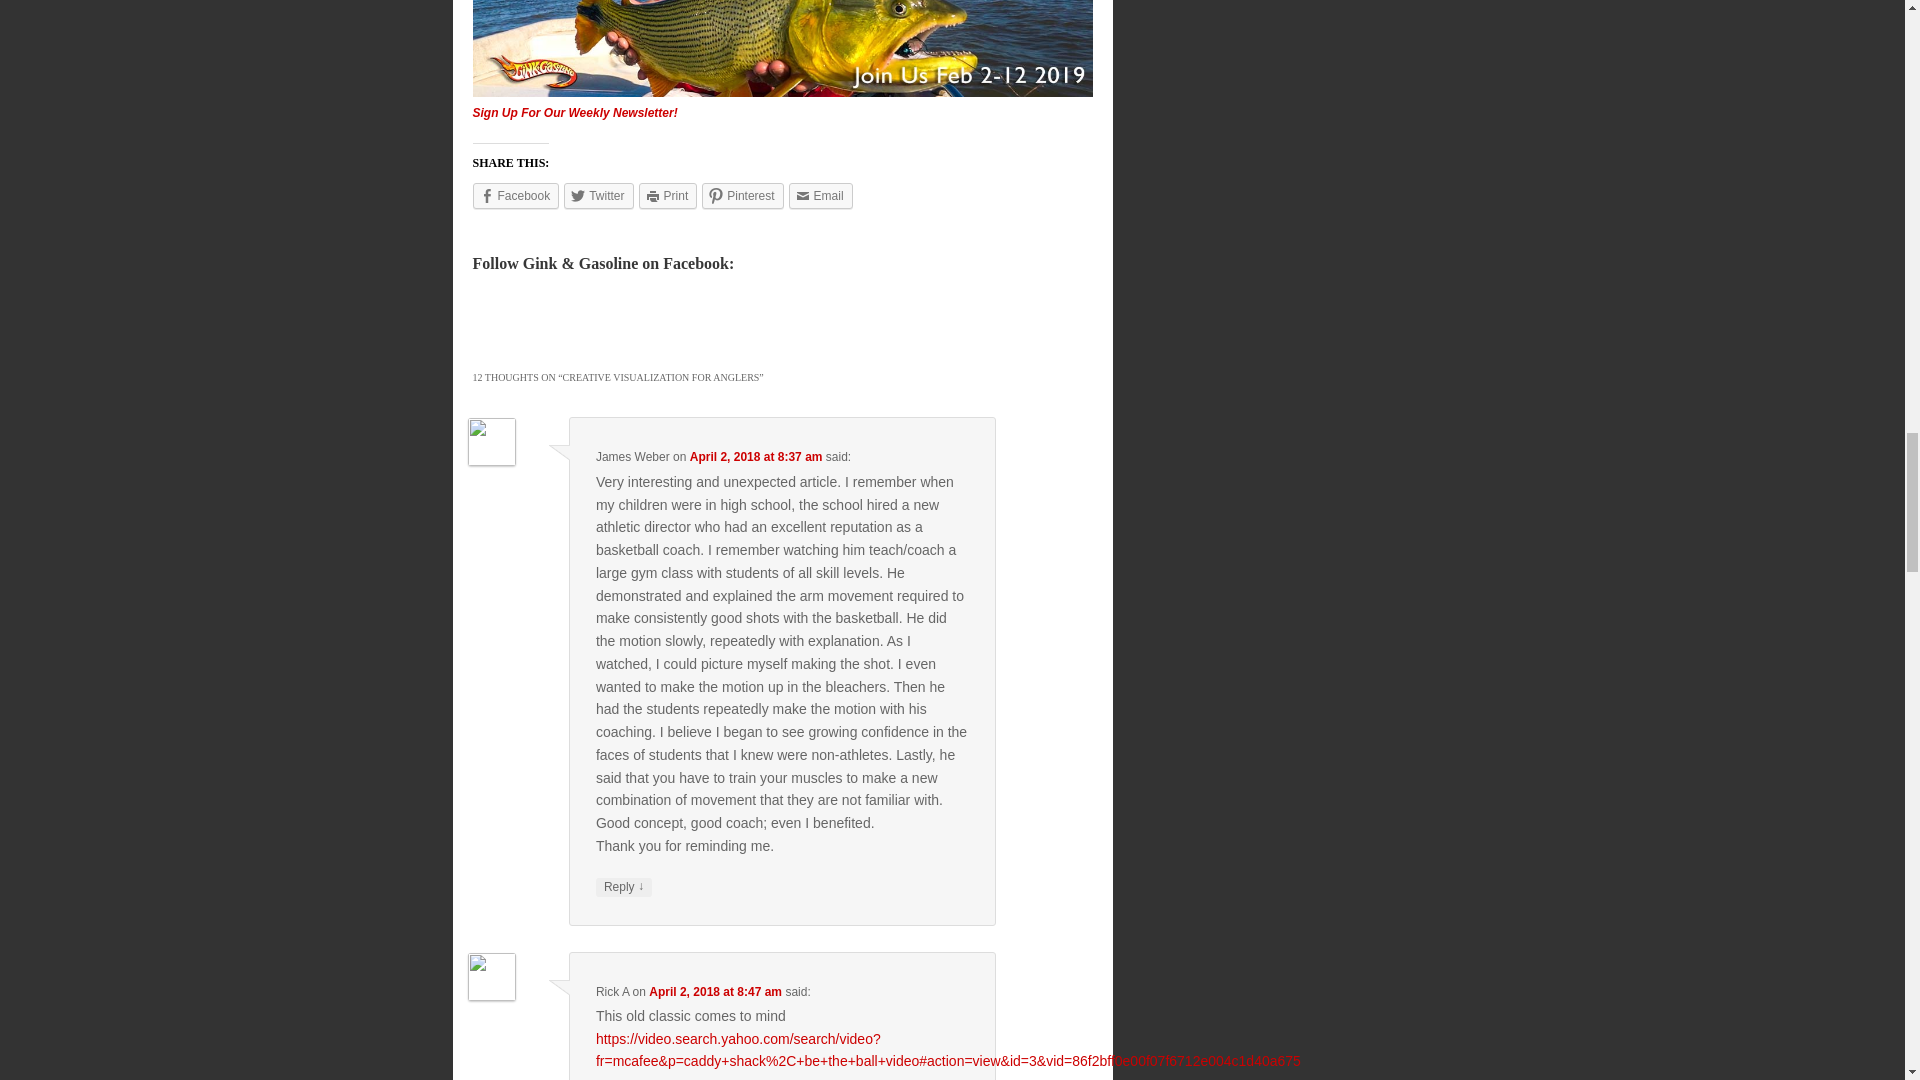 The width and height of the screenshot is (1920, 1080). What do you see at coordinates (598, 196) in the screenshot?
I see `Click to share on Twitter` at bounding box center [598, 196].